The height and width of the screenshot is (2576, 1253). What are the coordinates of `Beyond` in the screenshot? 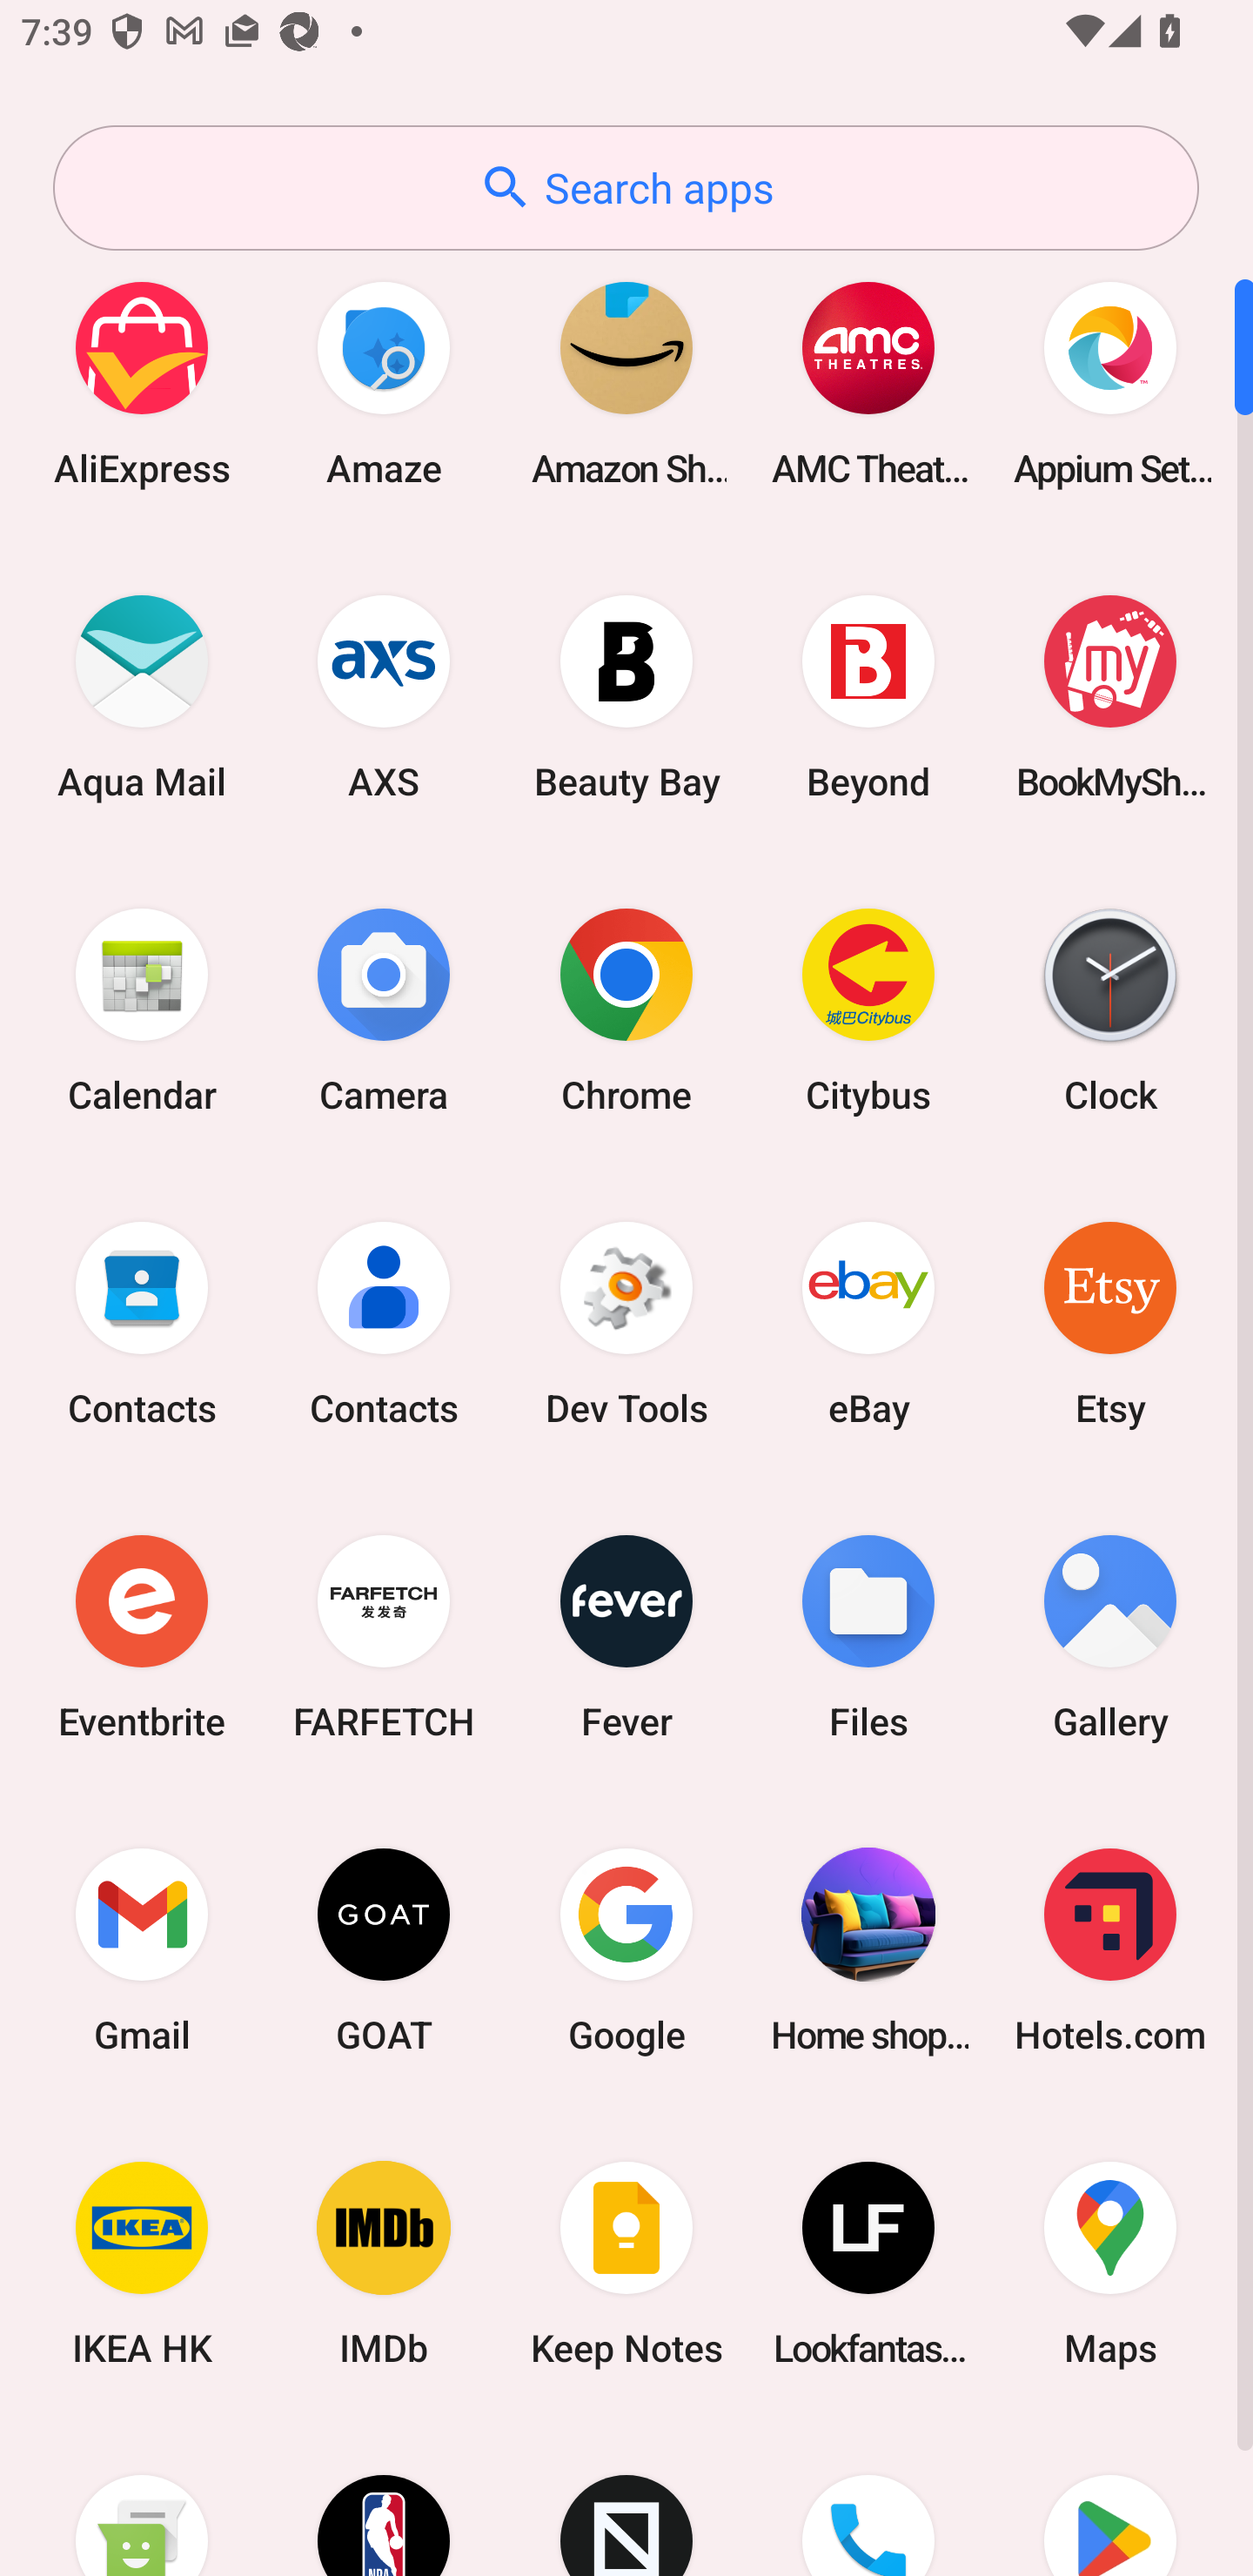 It's located at (868, 696).